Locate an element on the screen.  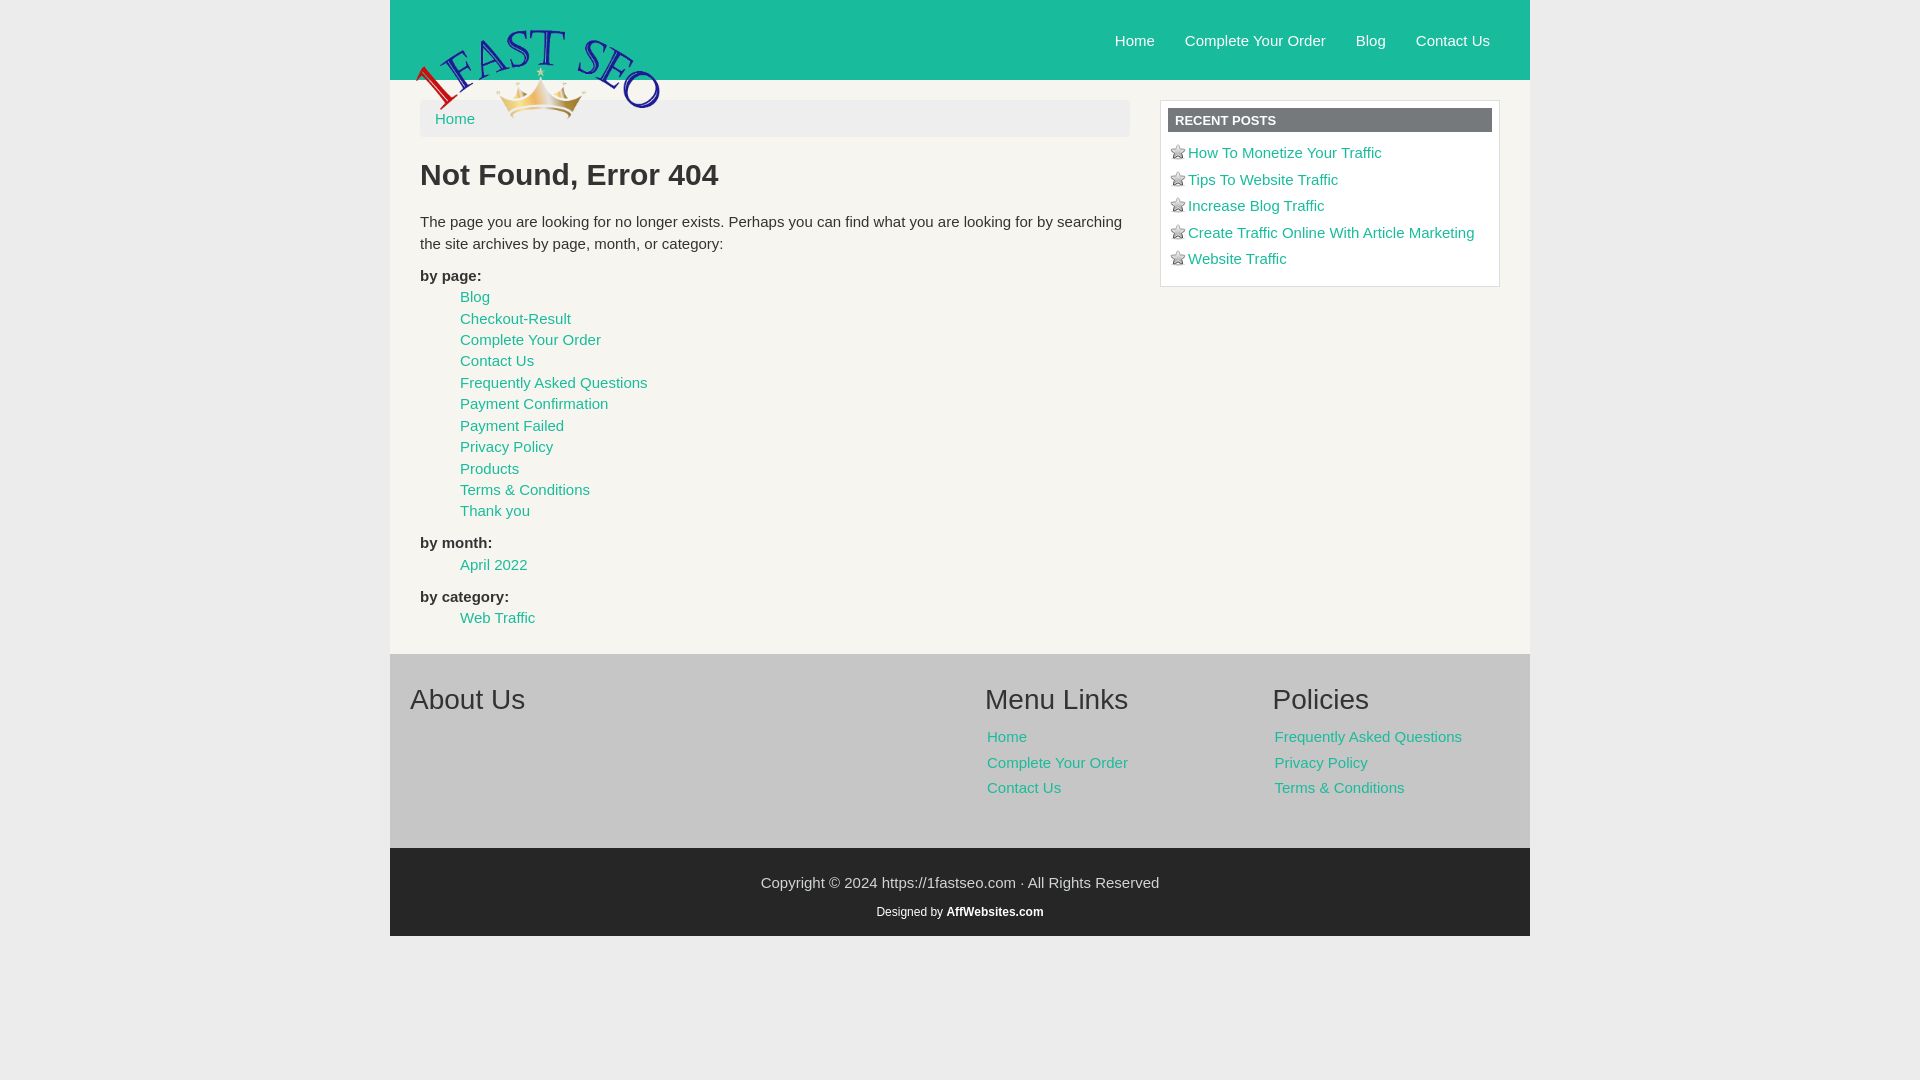
Frequently Asked Questions is located at coordinates (554, 382).